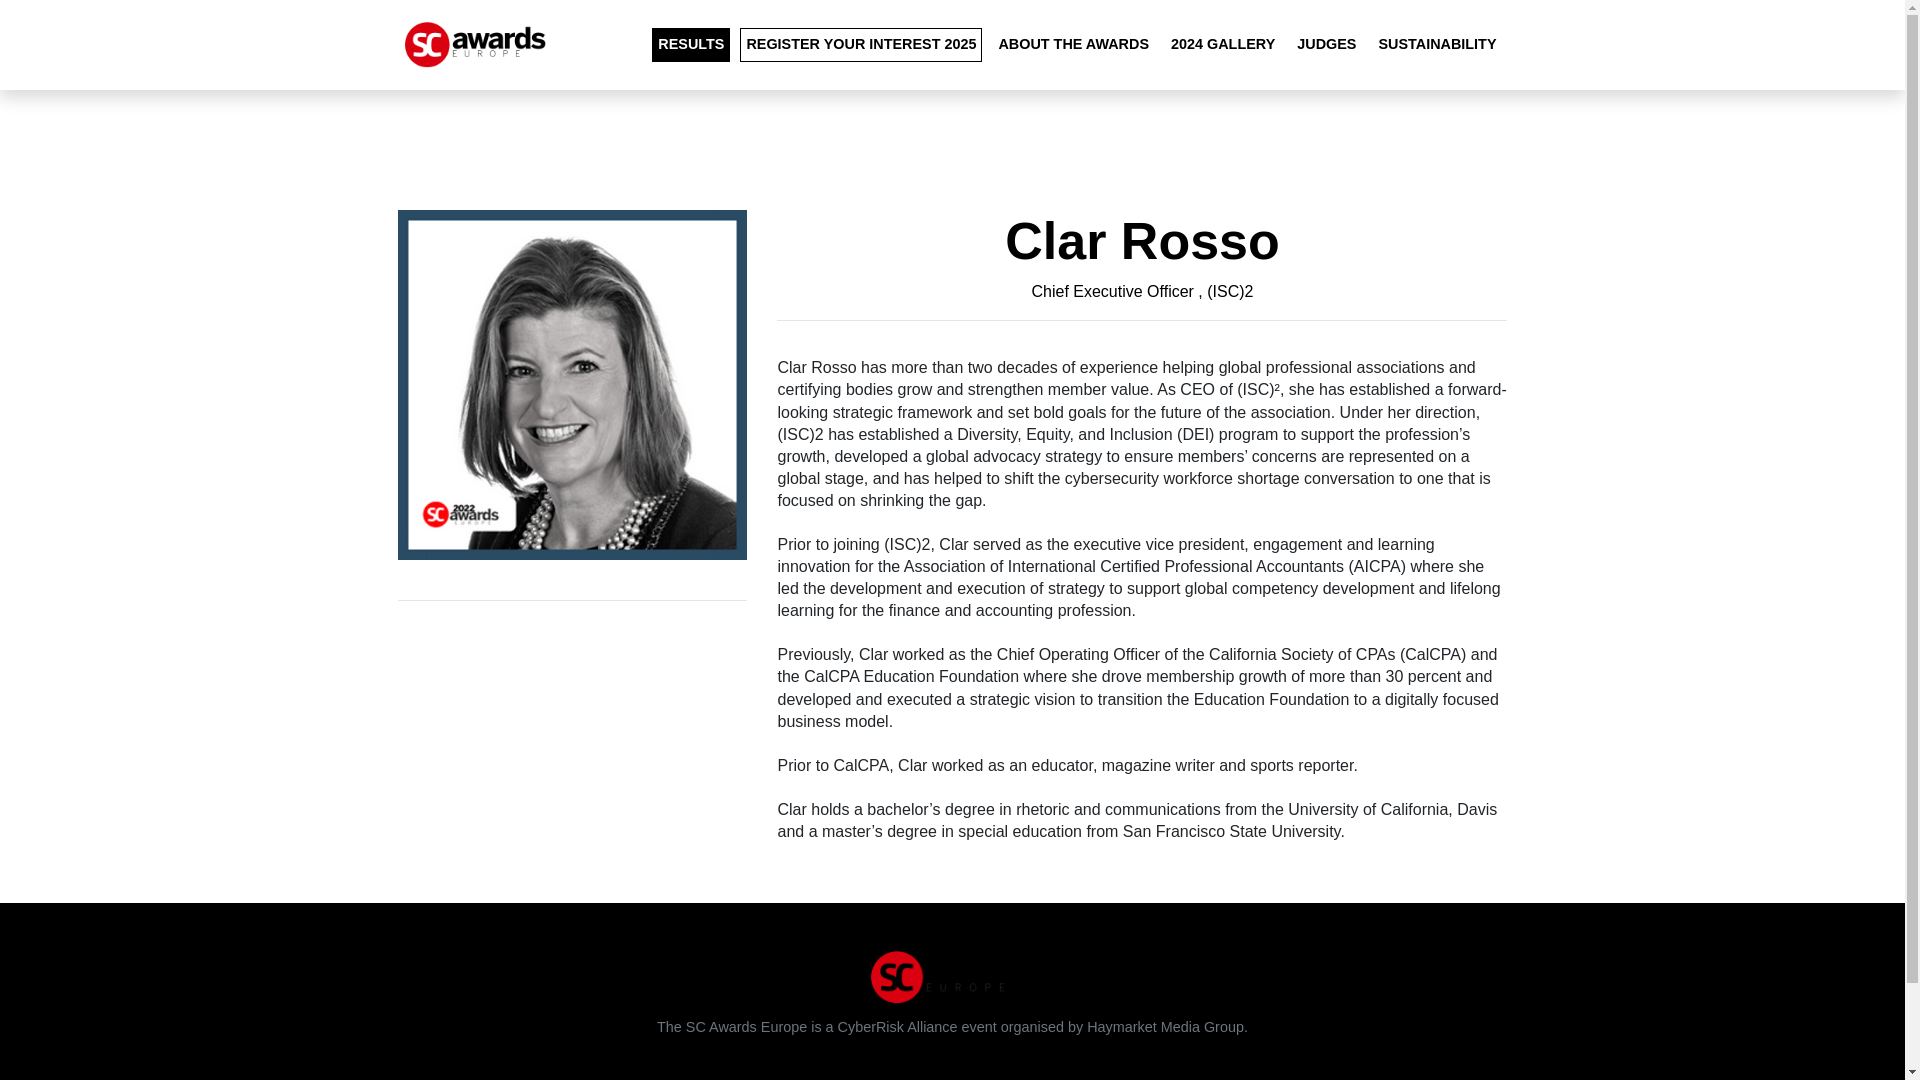 The width and height of the screenshot is (1920, 1080). What do you see at coordinates (1222, 44) in the screenshot?
I see `2024 GALLERY` at bounding box center [1222, 44].